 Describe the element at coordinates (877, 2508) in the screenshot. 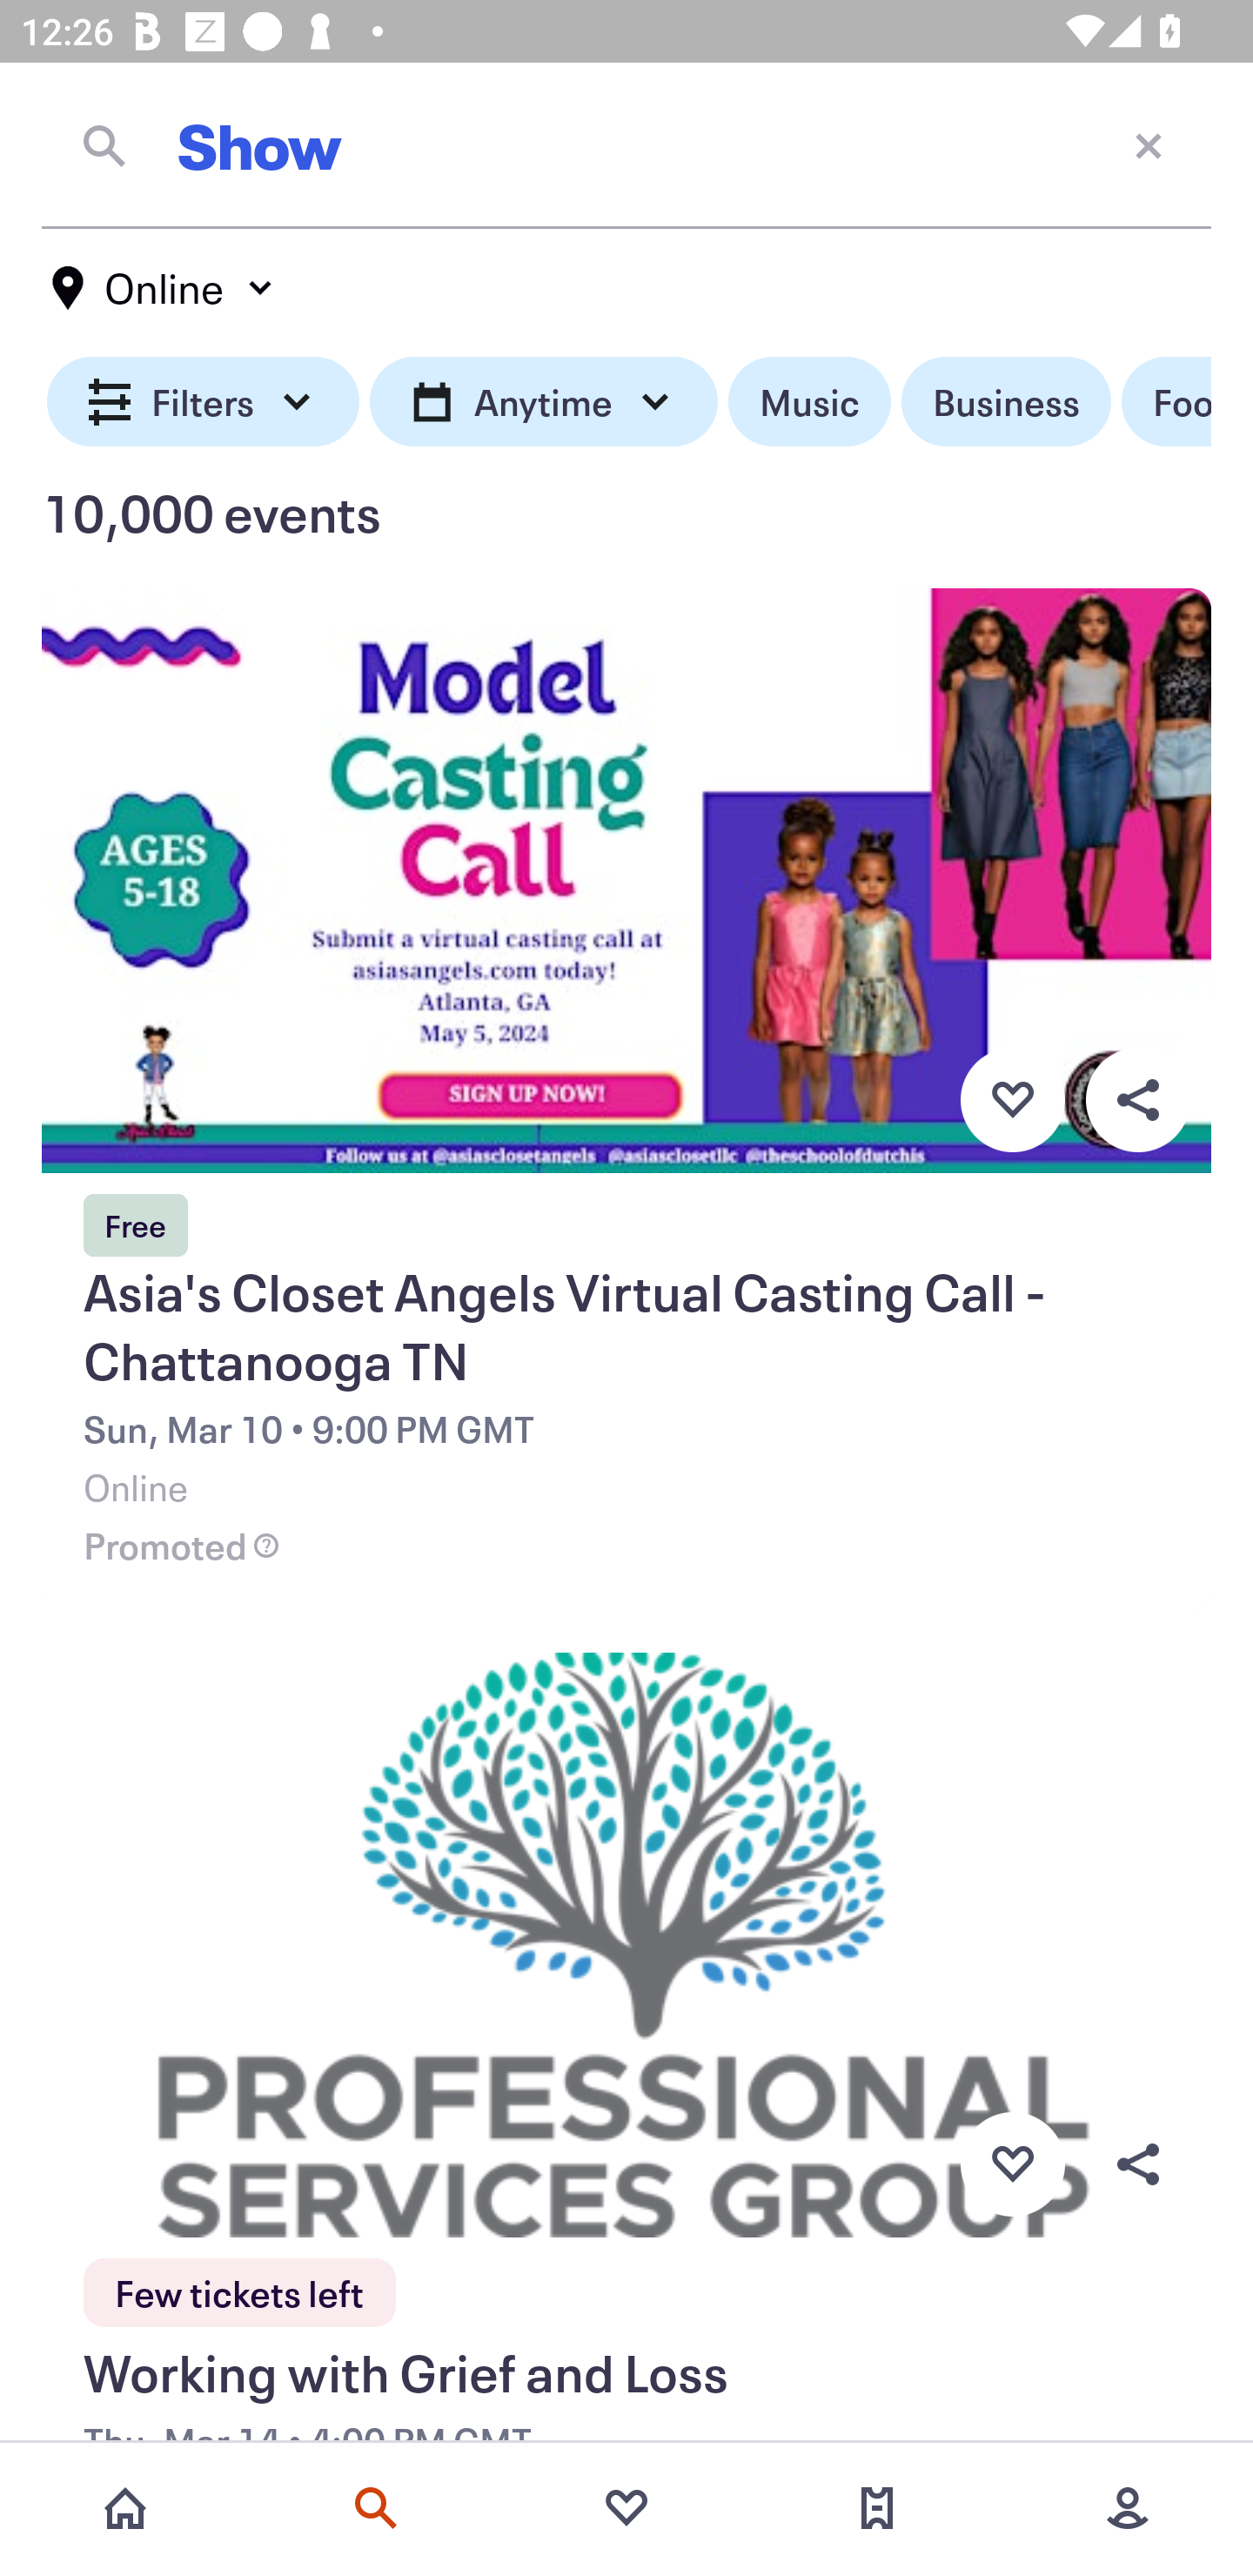

I see `Tickets` at that location.